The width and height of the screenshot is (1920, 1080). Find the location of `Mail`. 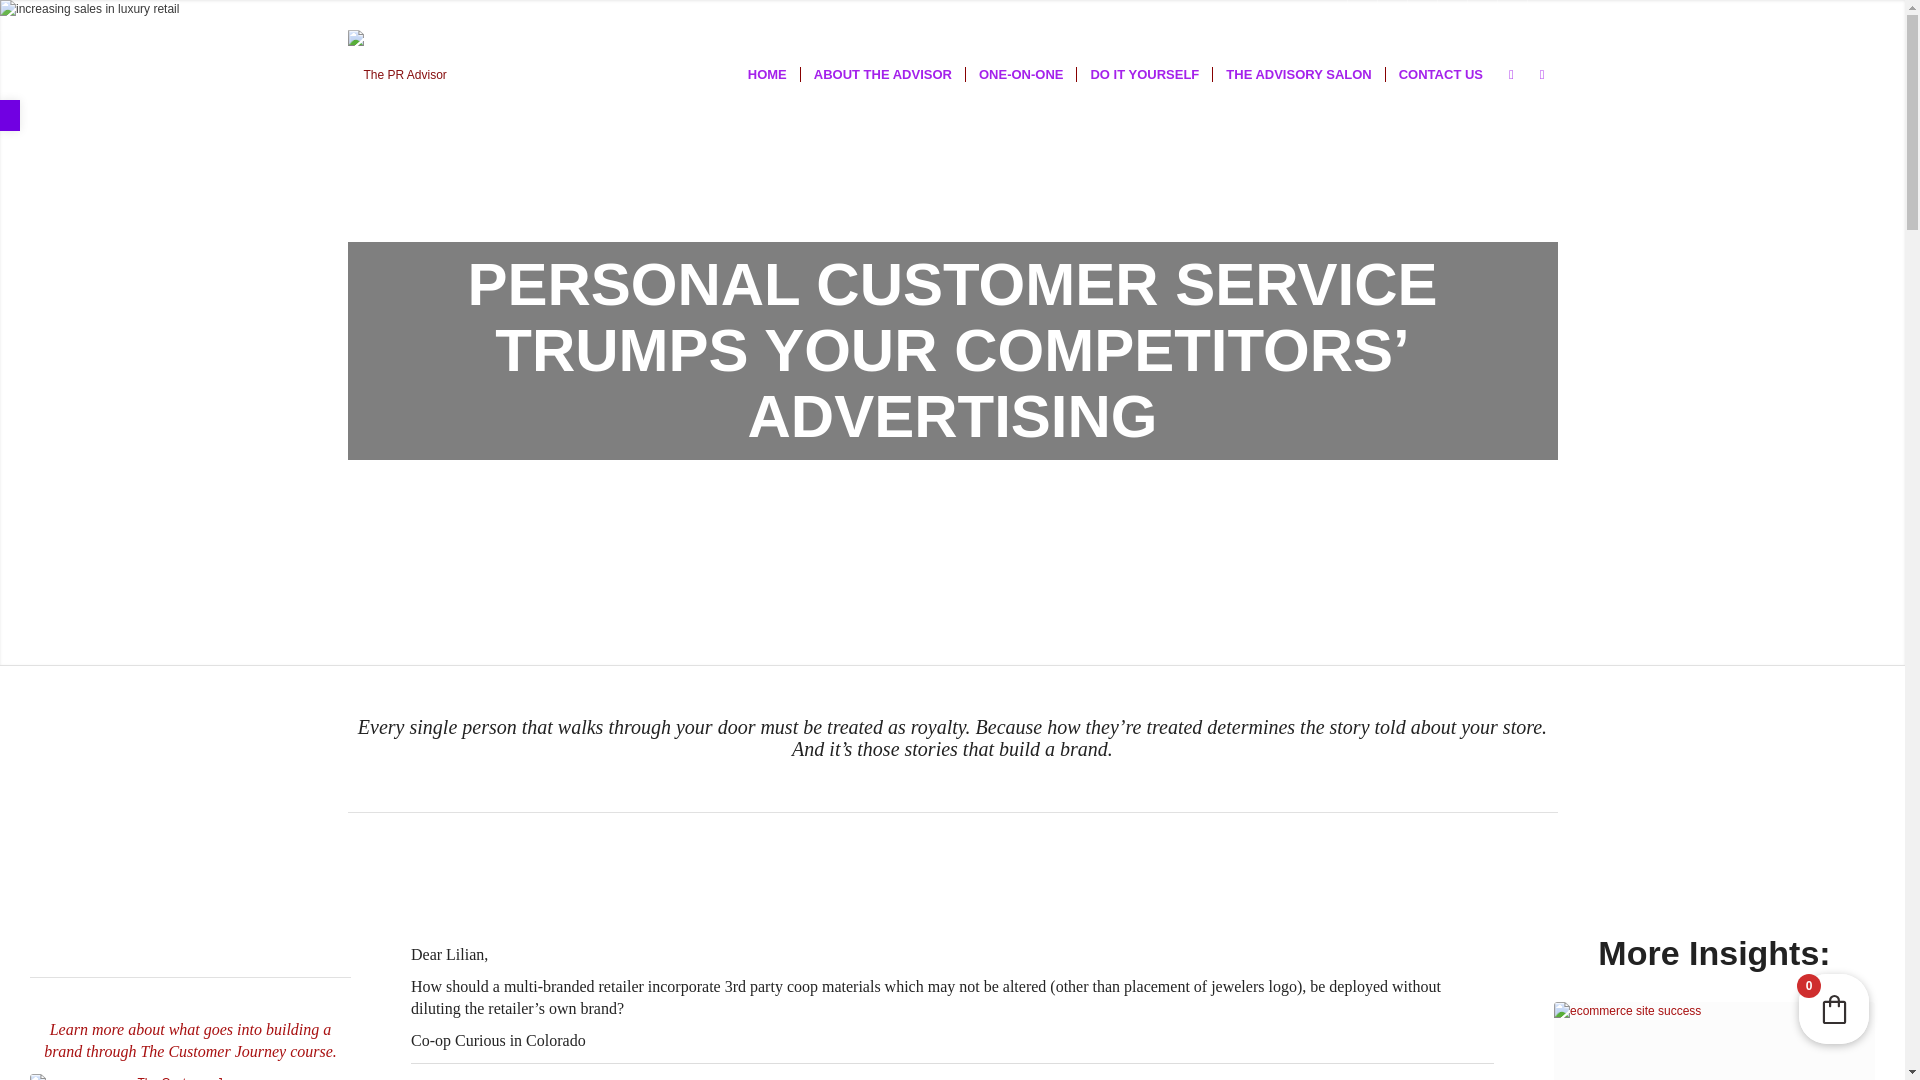

Mail is located at coordinates (1542, 15).